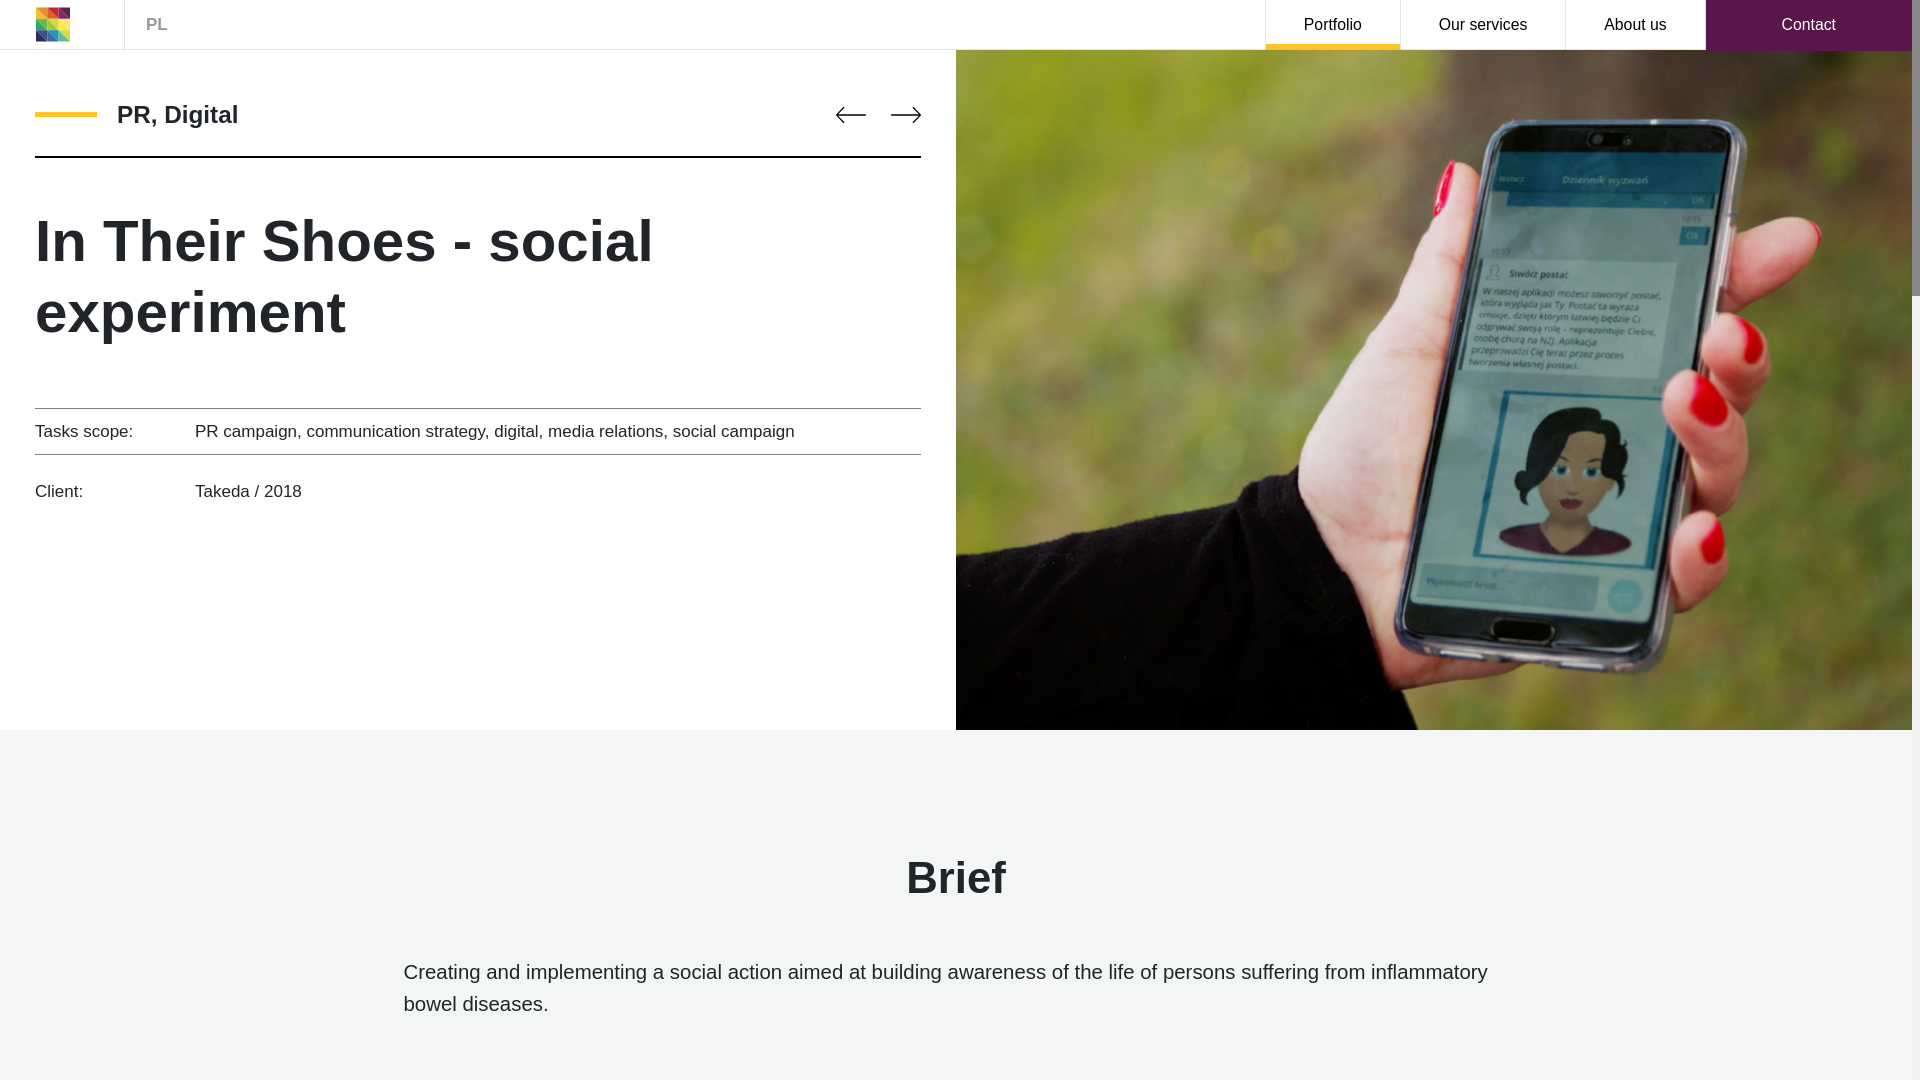 The width and height of the screenshot is (1920, 1080). What do you see at coordinates (1635, 25) in the screenshot?
I see `About us` at bounding box center [1635, 25].